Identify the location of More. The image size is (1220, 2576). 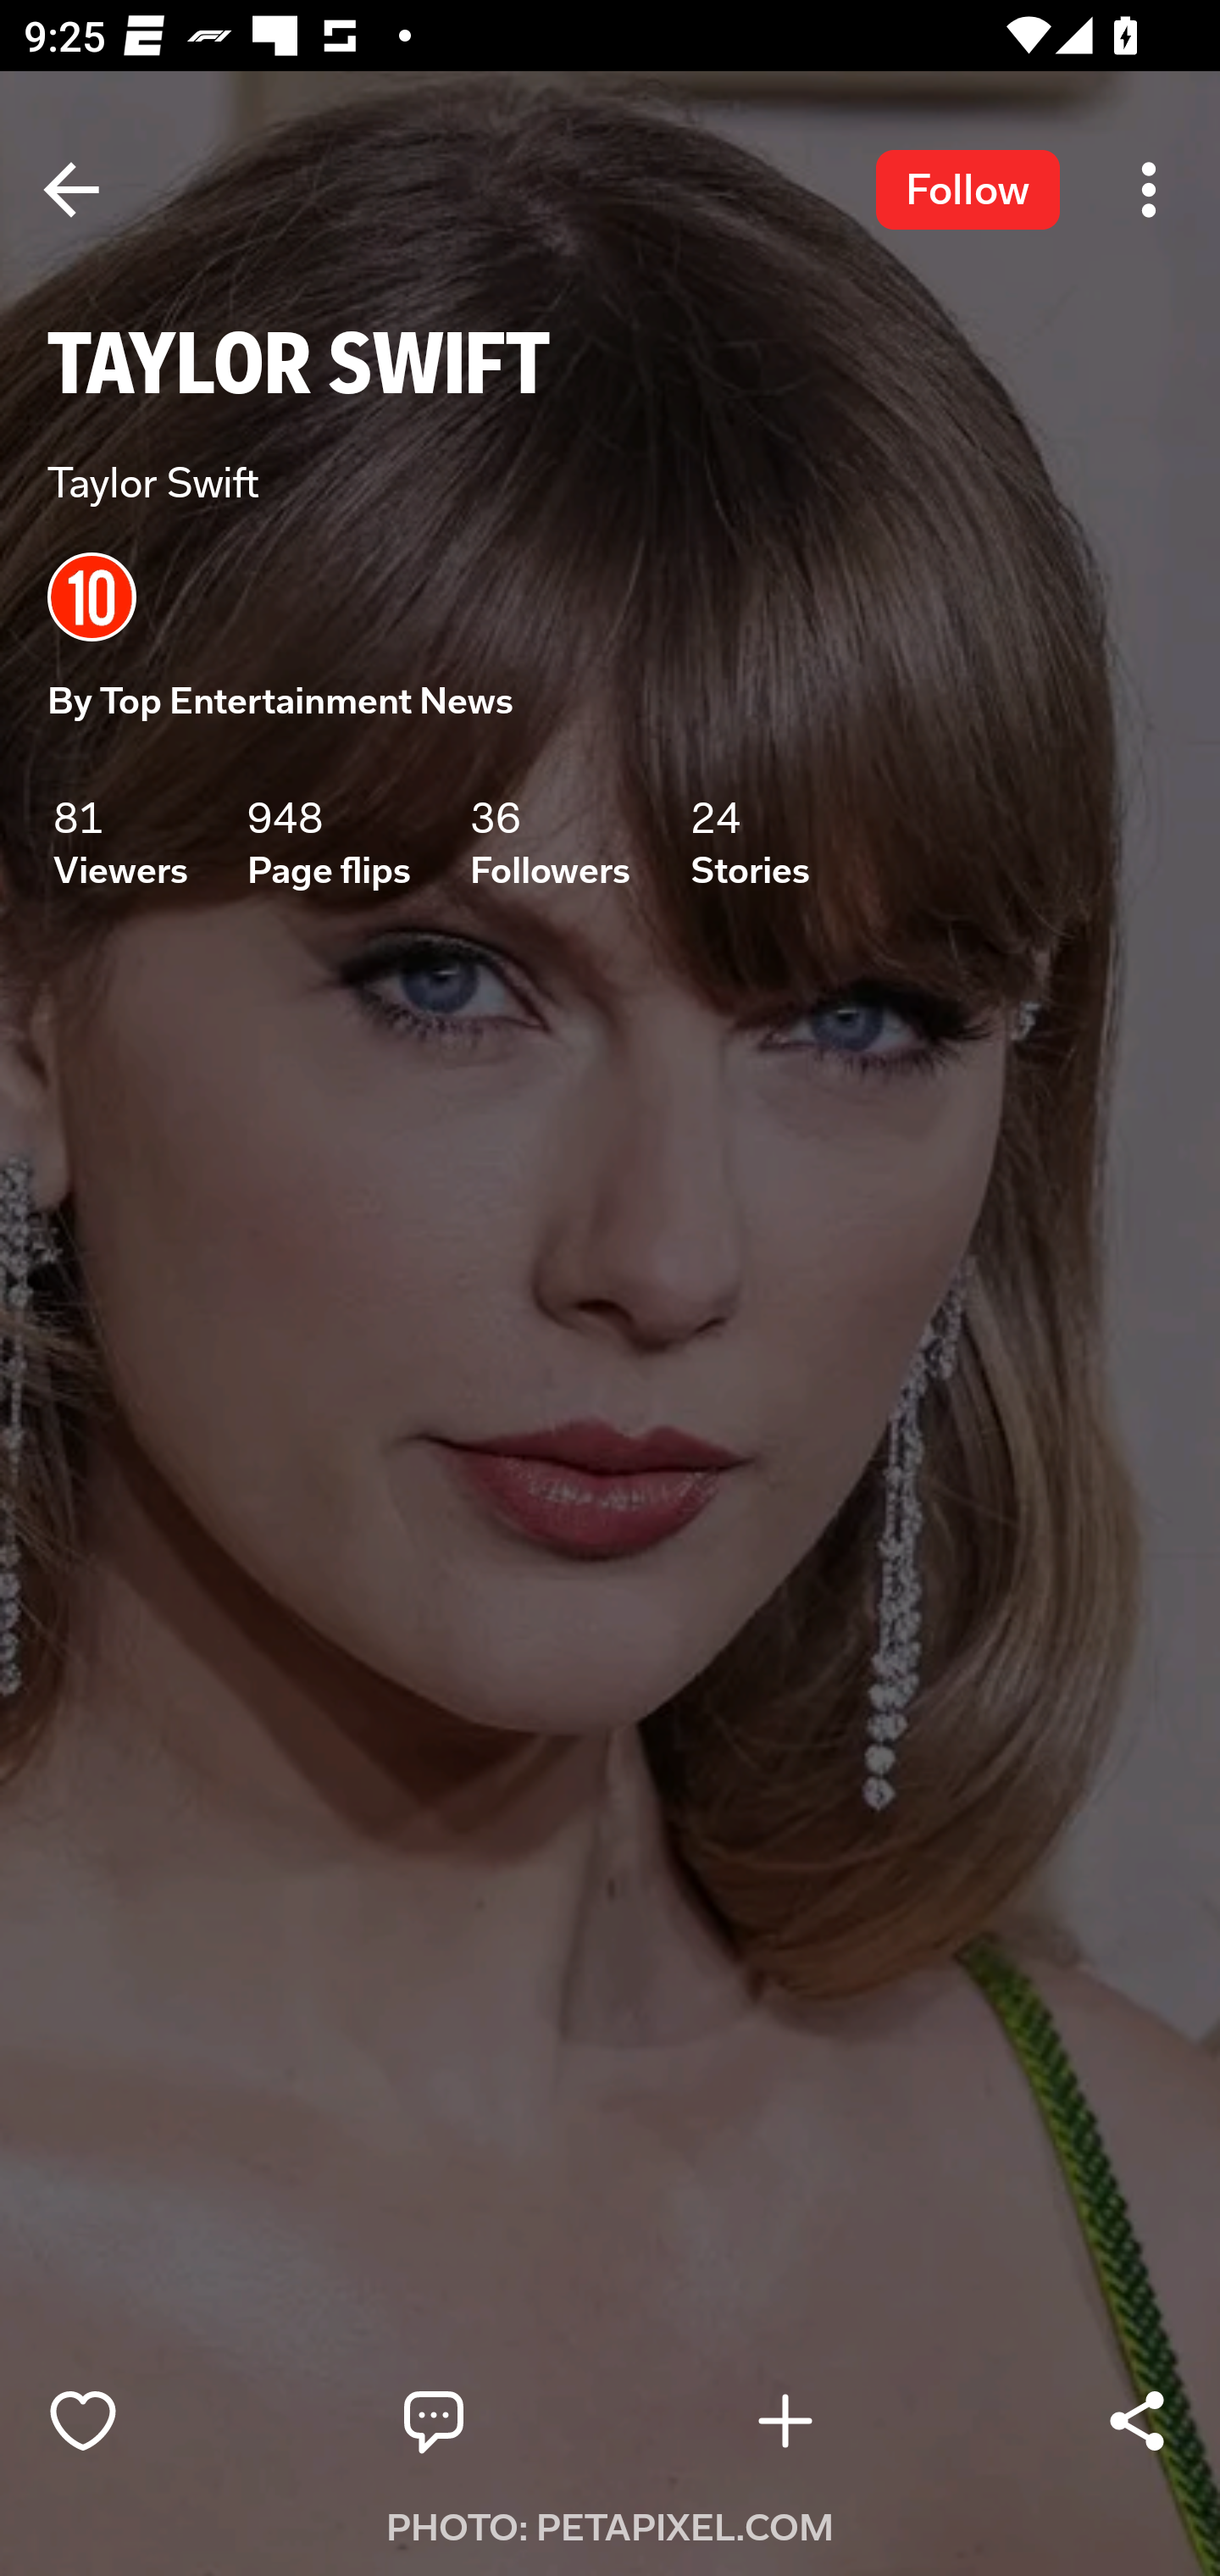
(1149, 189).